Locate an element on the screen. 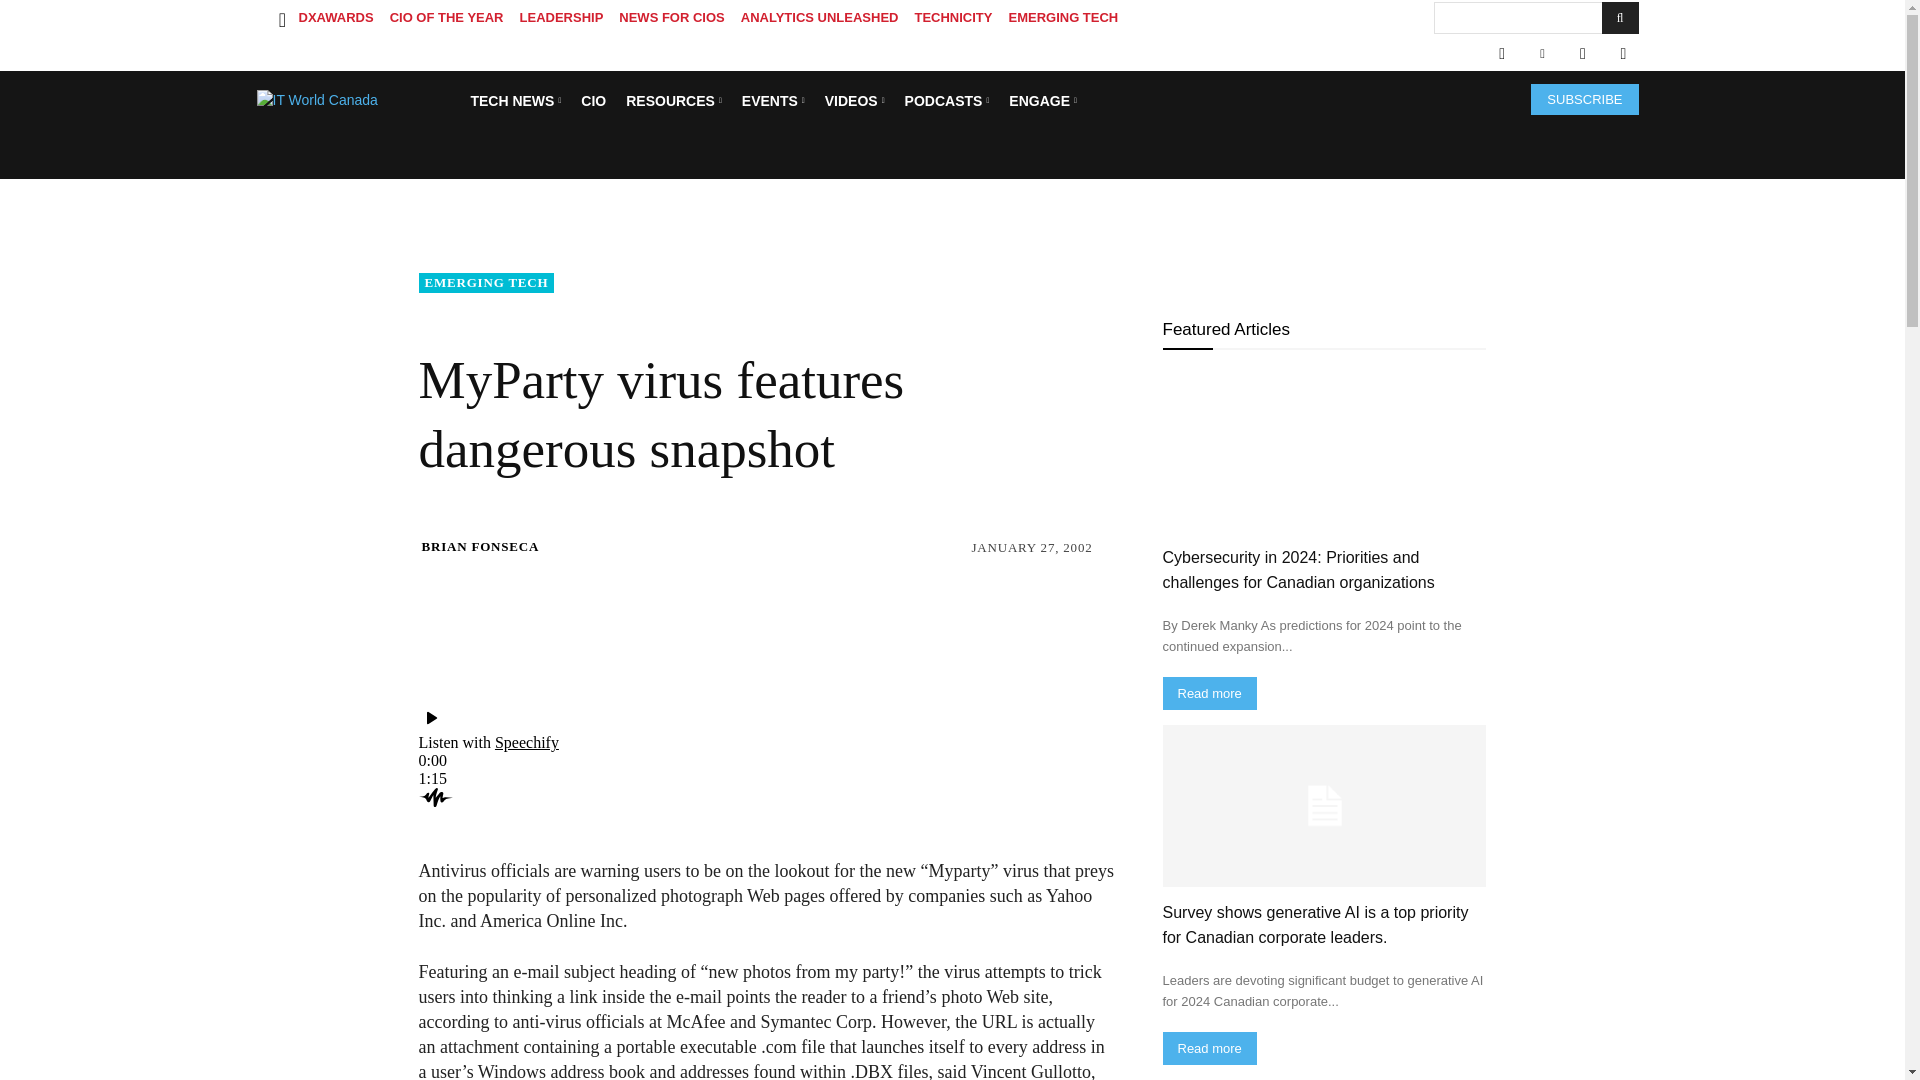  IT World Canada - IT News is located at coordinates (356, 100).